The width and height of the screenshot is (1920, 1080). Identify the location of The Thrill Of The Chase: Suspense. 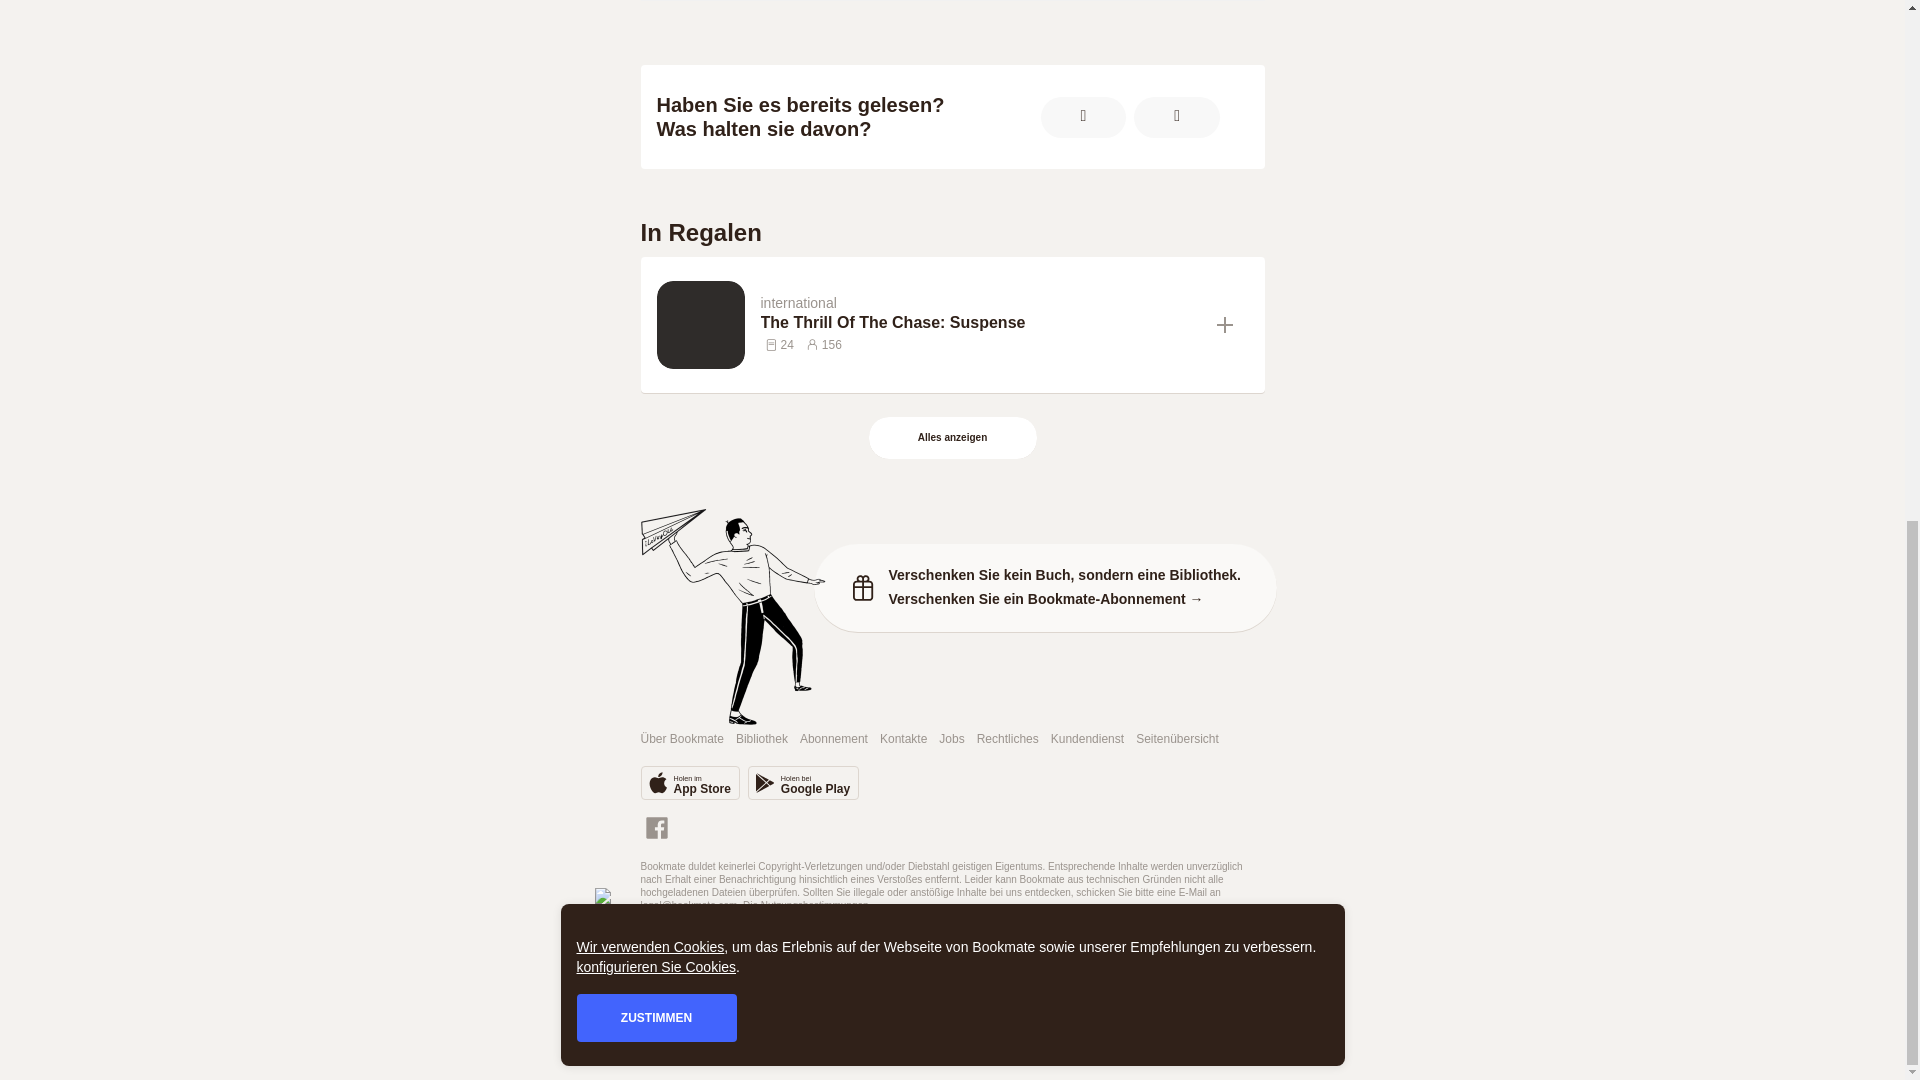
(980, 322).